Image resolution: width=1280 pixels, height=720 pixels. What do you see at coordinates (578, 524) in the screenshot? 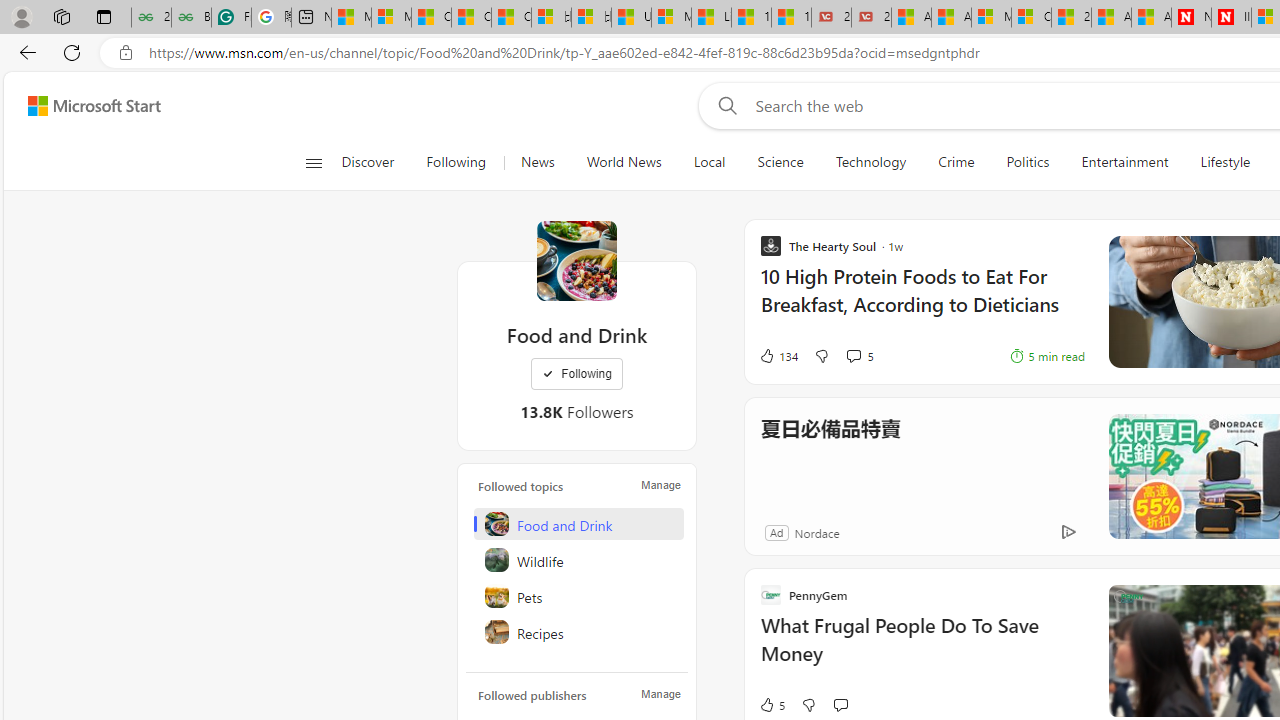
I see `Food and Drink` at bounding box center [578, 524].